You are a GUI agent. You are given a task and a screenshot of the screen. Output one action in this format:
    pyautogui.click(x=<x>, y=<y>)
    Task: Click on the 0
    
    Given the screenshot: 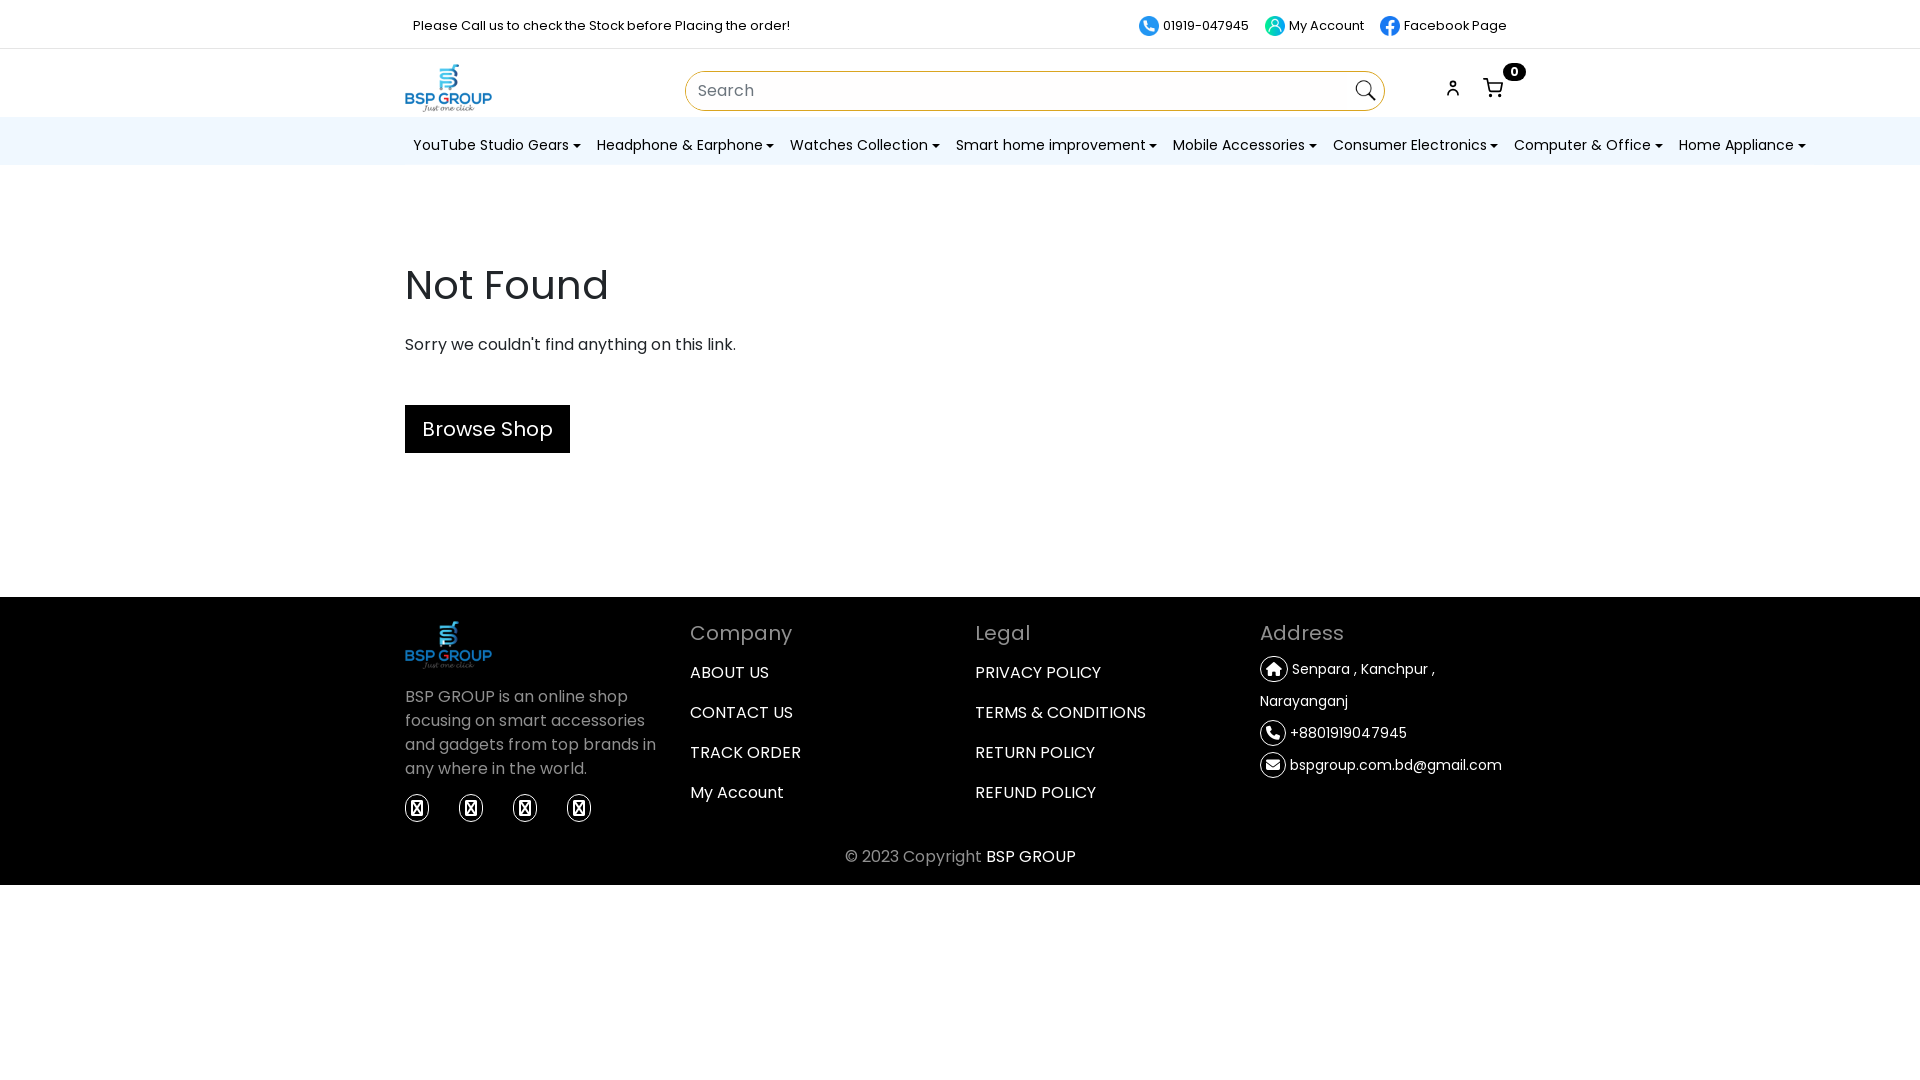 What is the action you would take?
    pyautogui.click(x=1495, y=88)
    